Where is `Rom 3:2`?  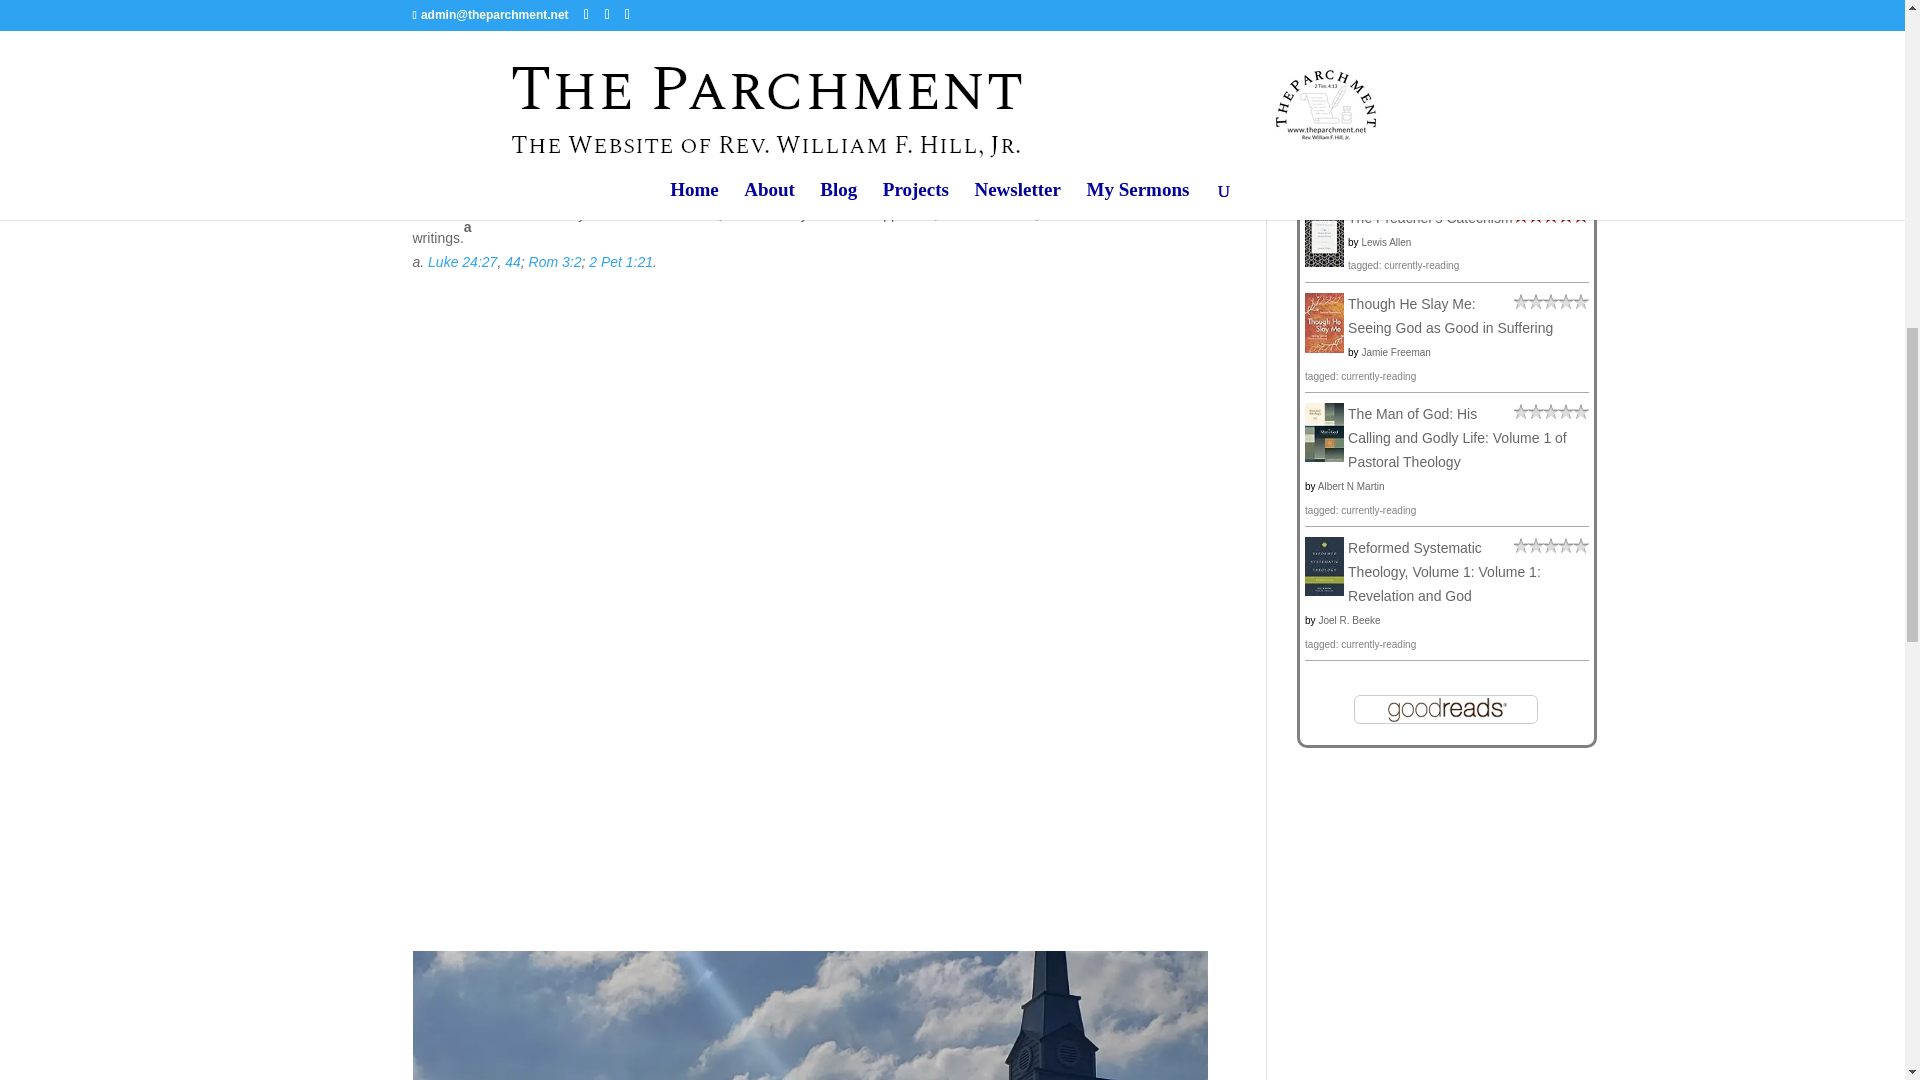 Rom 3:2 is located at coordinates (555, 262).